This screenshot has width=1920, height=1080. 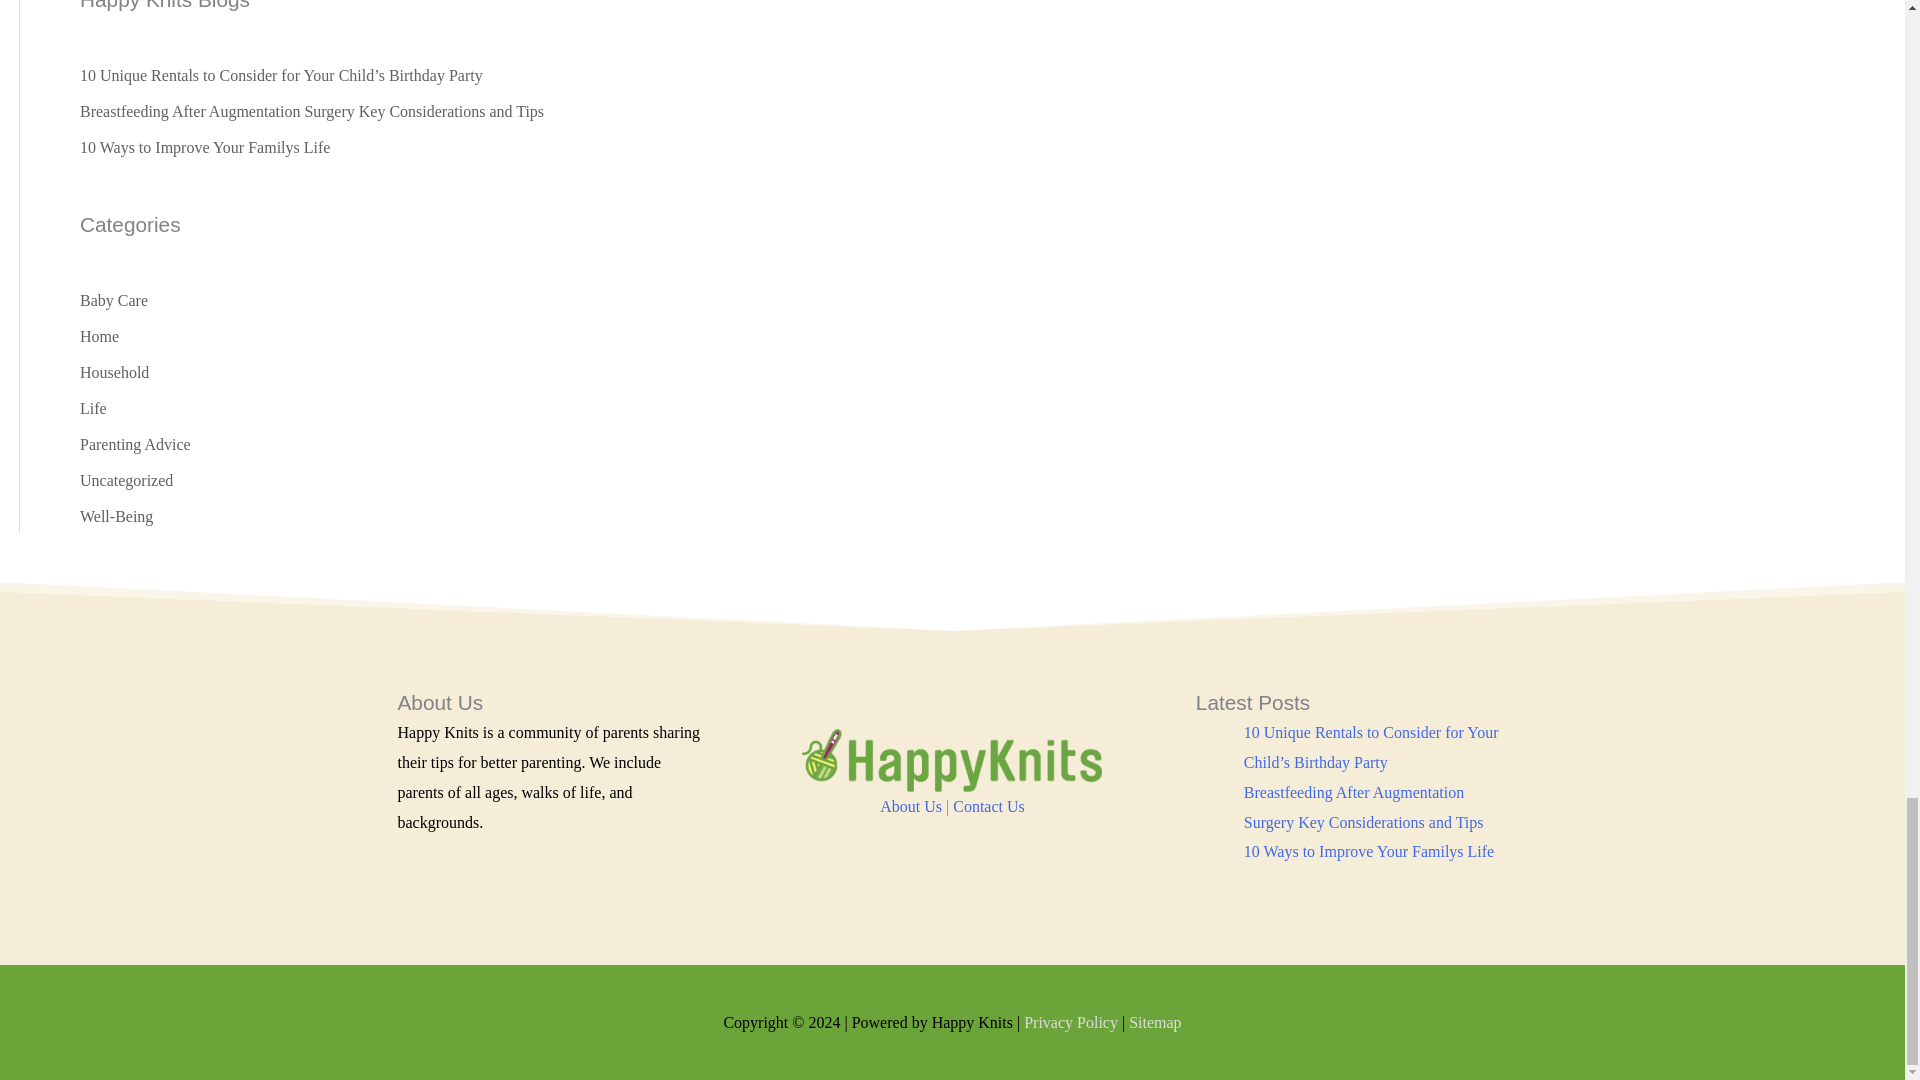 What do you see at coordinates (100, 336) in the screenshot?
I see `Home` at bounding box center [100, 336].